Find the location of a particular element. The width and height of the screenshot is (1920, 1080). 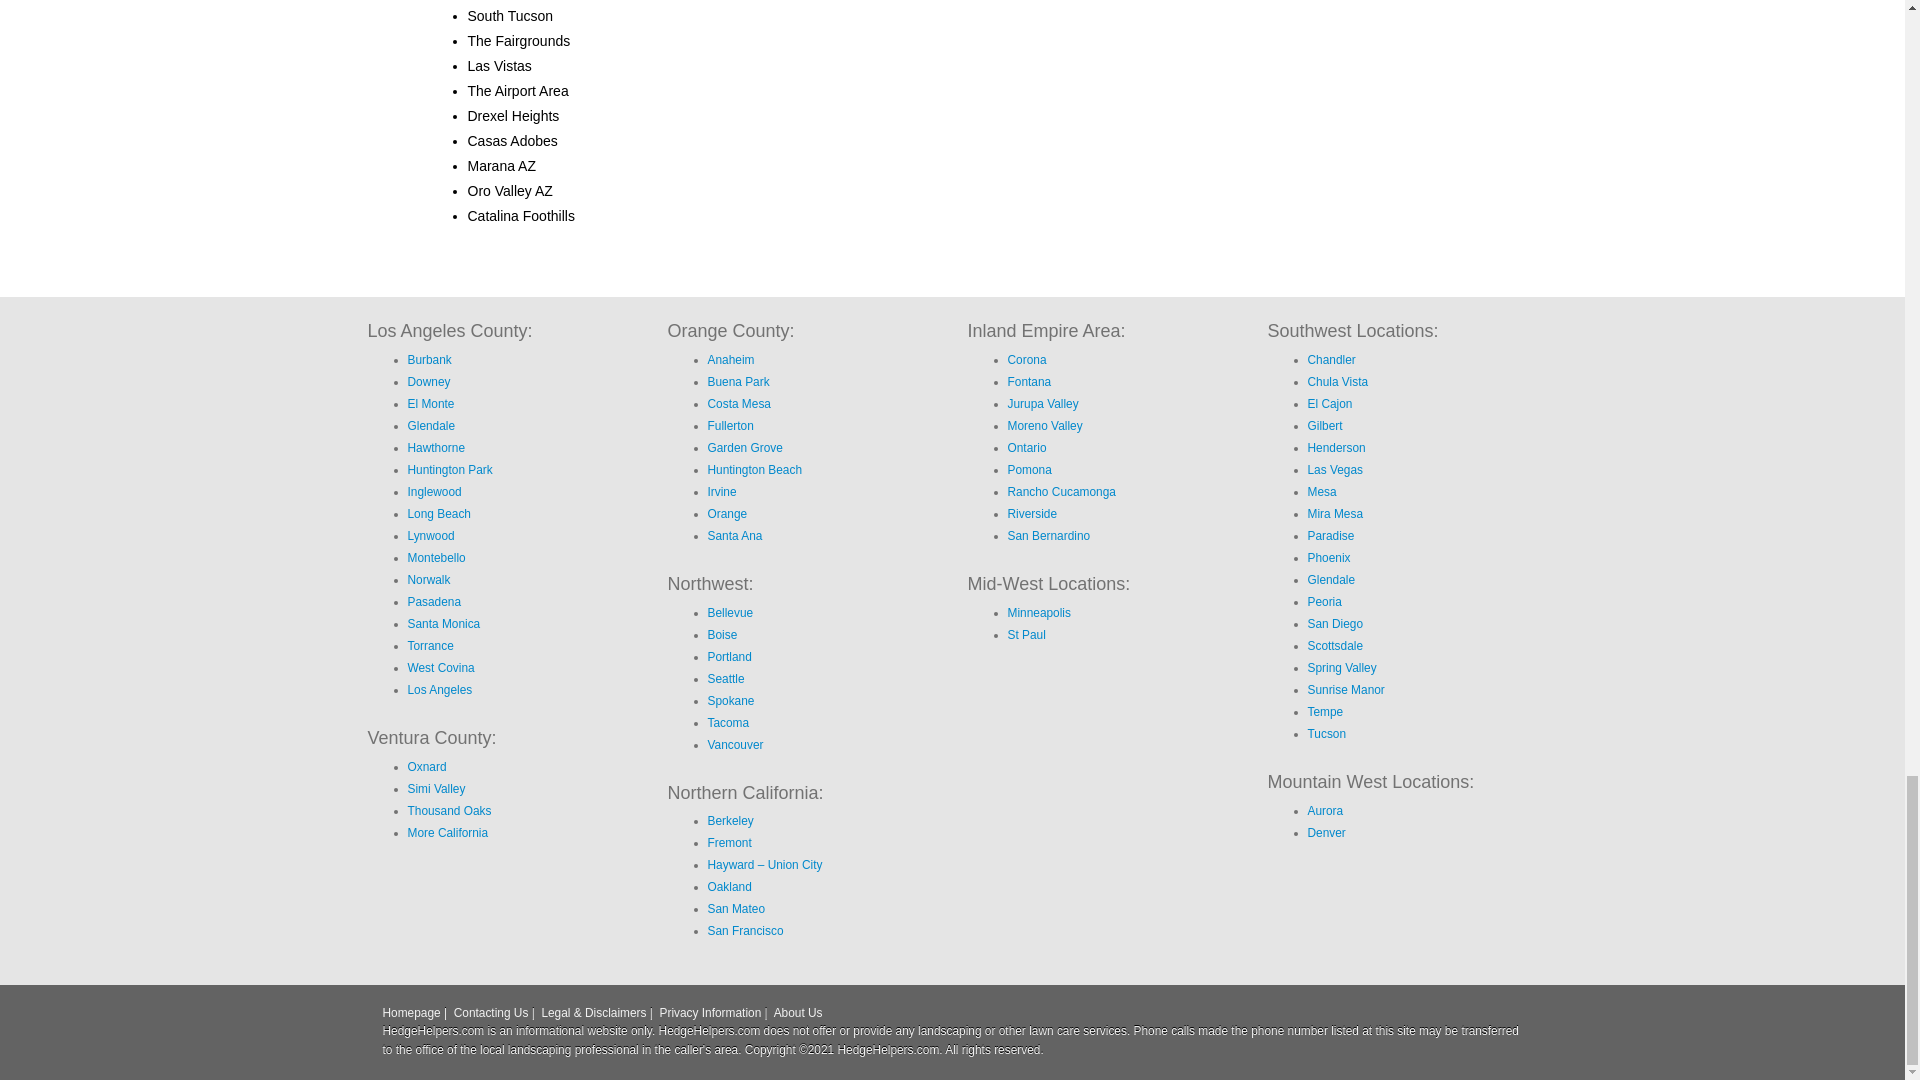

Inglewood is located at coordinates (434, 491).